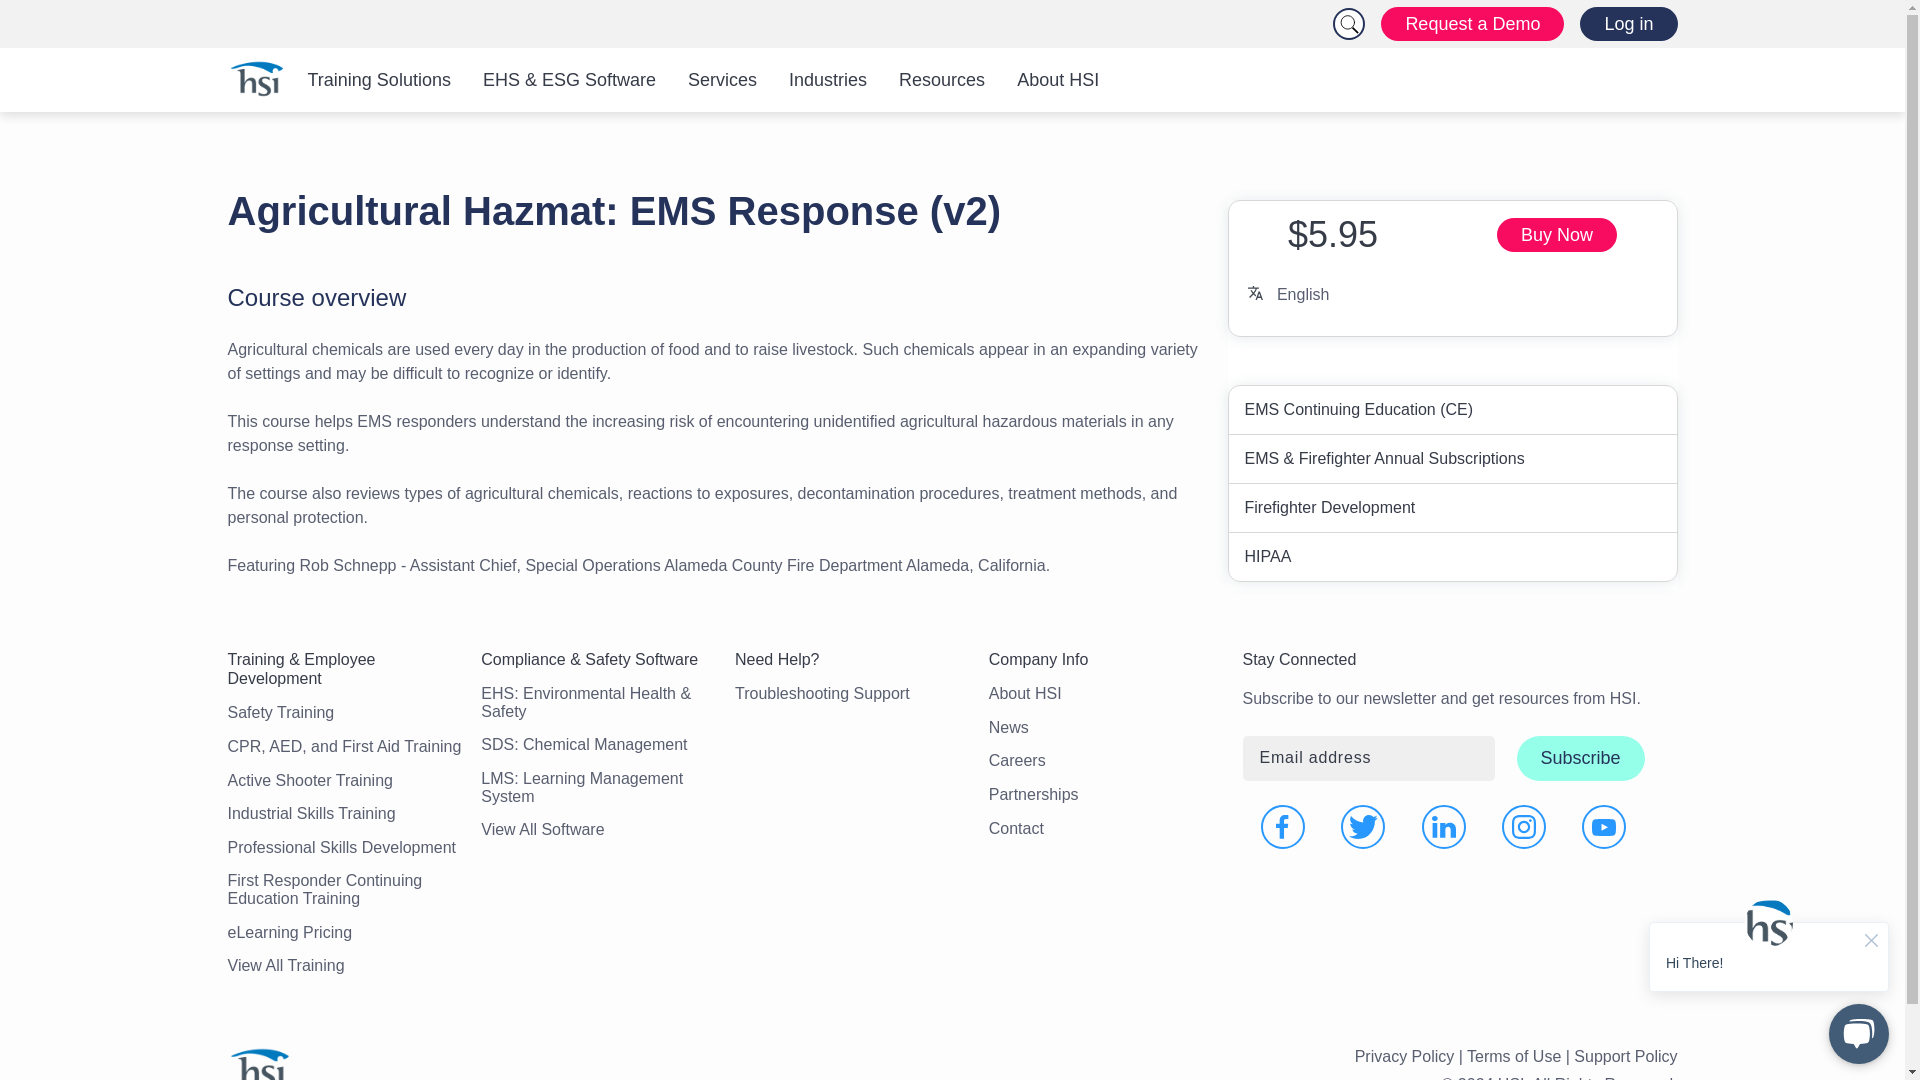 The image size is (1920, 1080). Describe the element at coordinates (1283, 826) in the screenshot. I see `Opens in a new window` at that location.